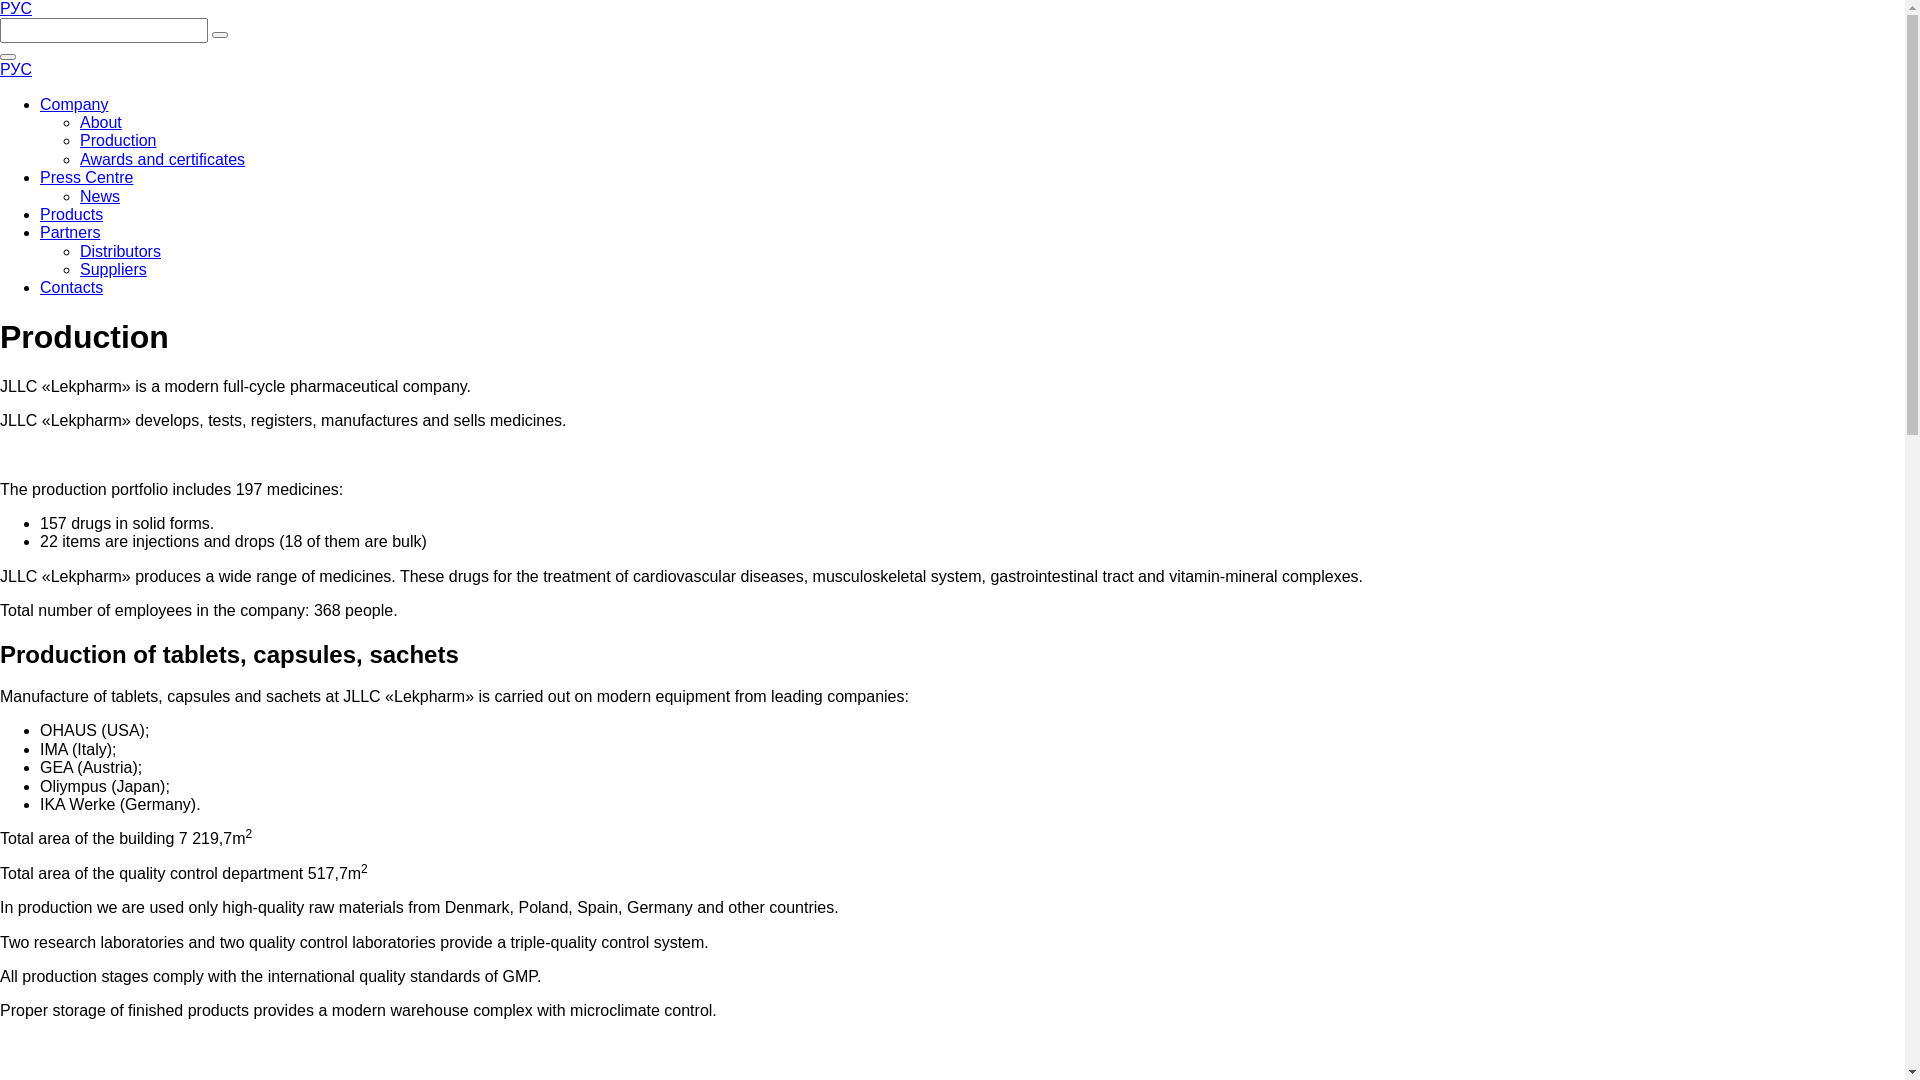  Describe the element at coordinates (101, 122) in the screenshot. I see `About` at that location.